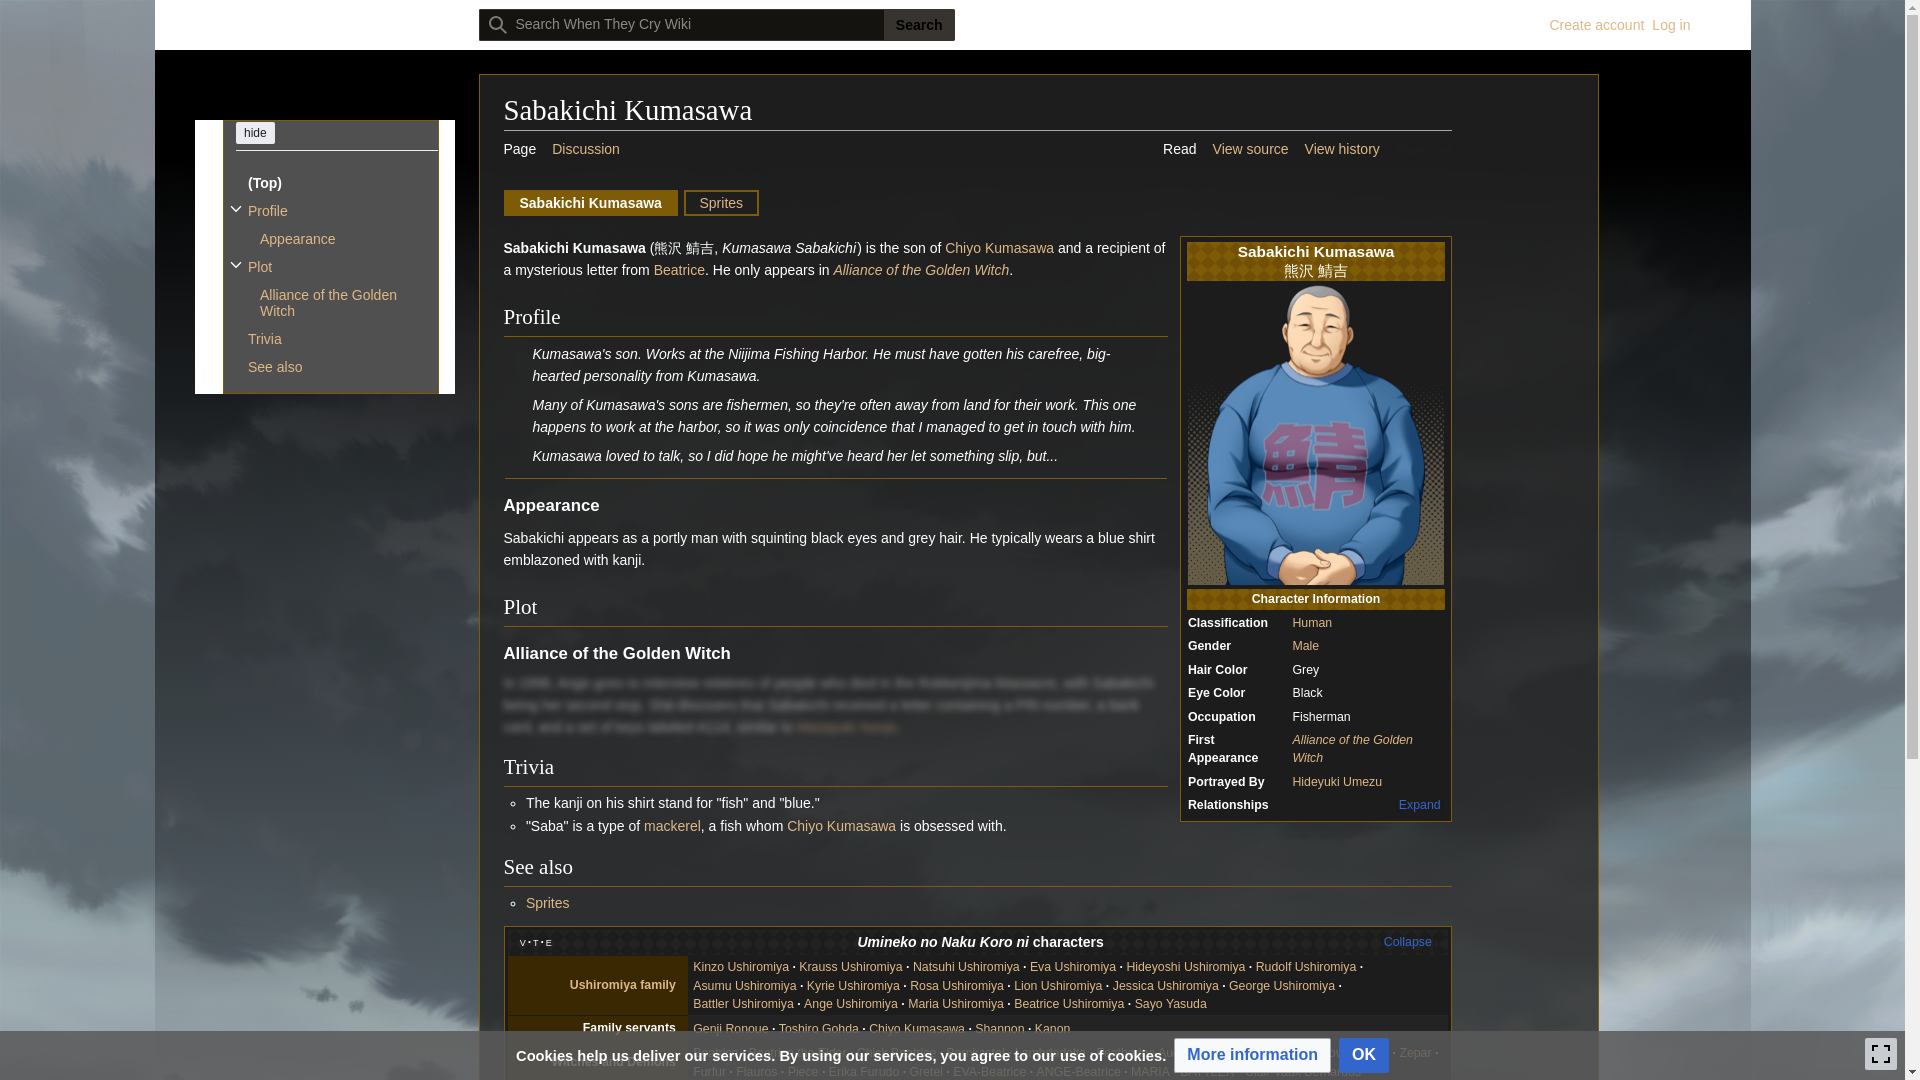 This screenshot has width=1920, height=1080. I want to click on Alliance of the Golden Witch, so click(342, 302).